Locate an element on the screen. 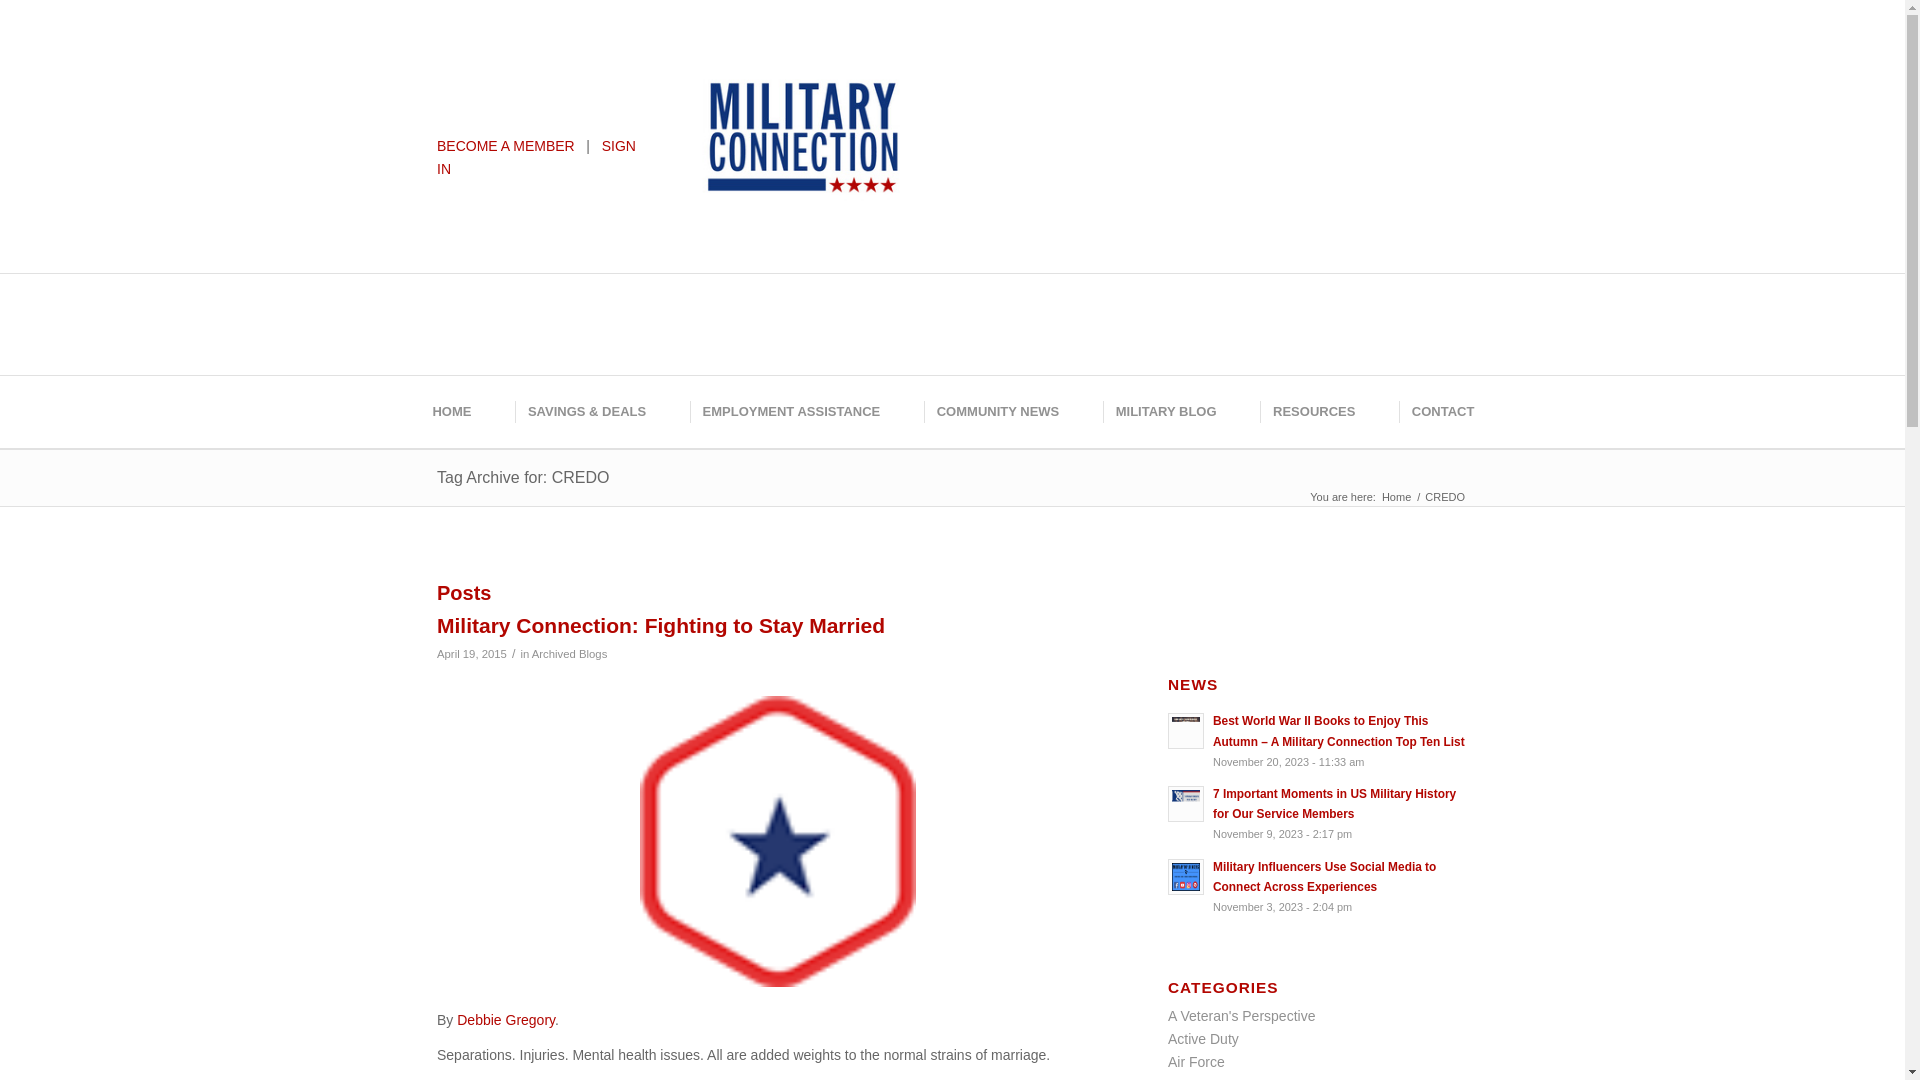  Pinterest is located at coordinates (1062, 64).